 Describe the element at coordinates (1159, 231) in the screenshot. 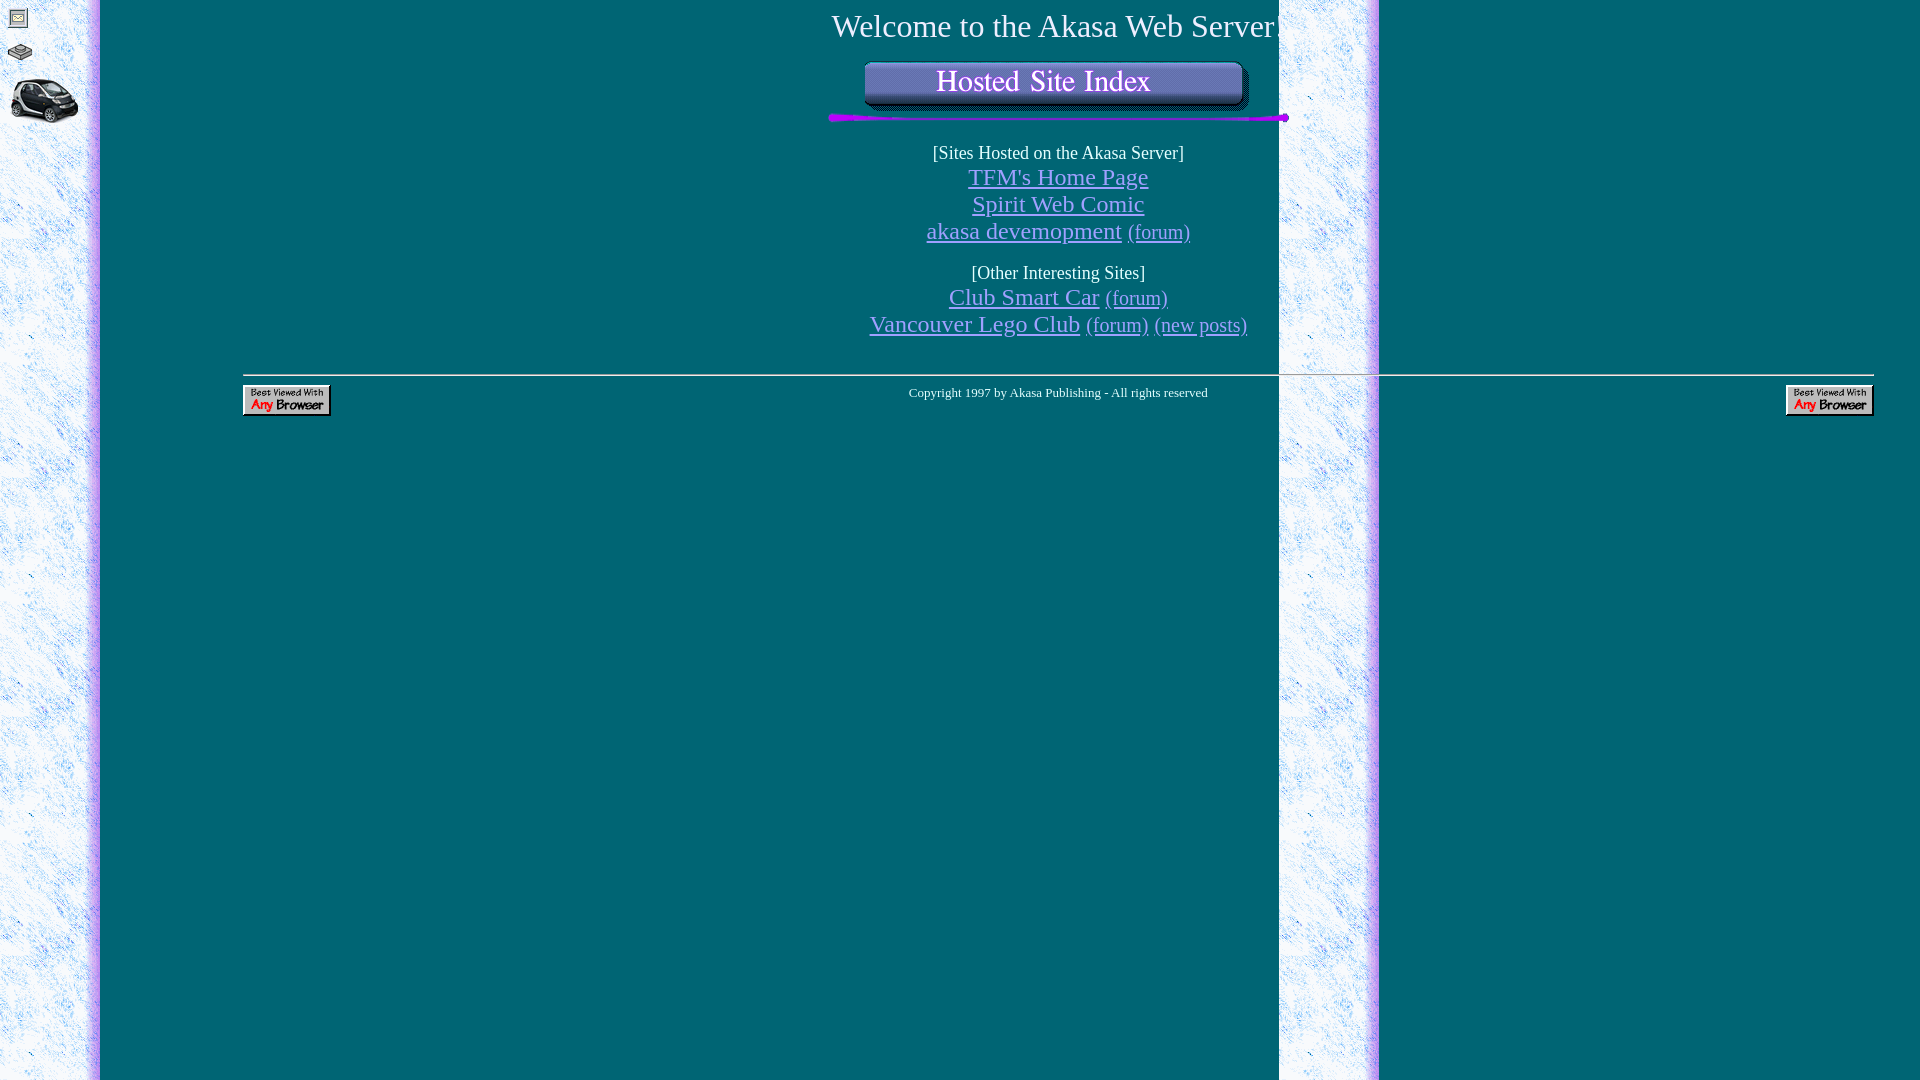

I see `(forum)` at that location.